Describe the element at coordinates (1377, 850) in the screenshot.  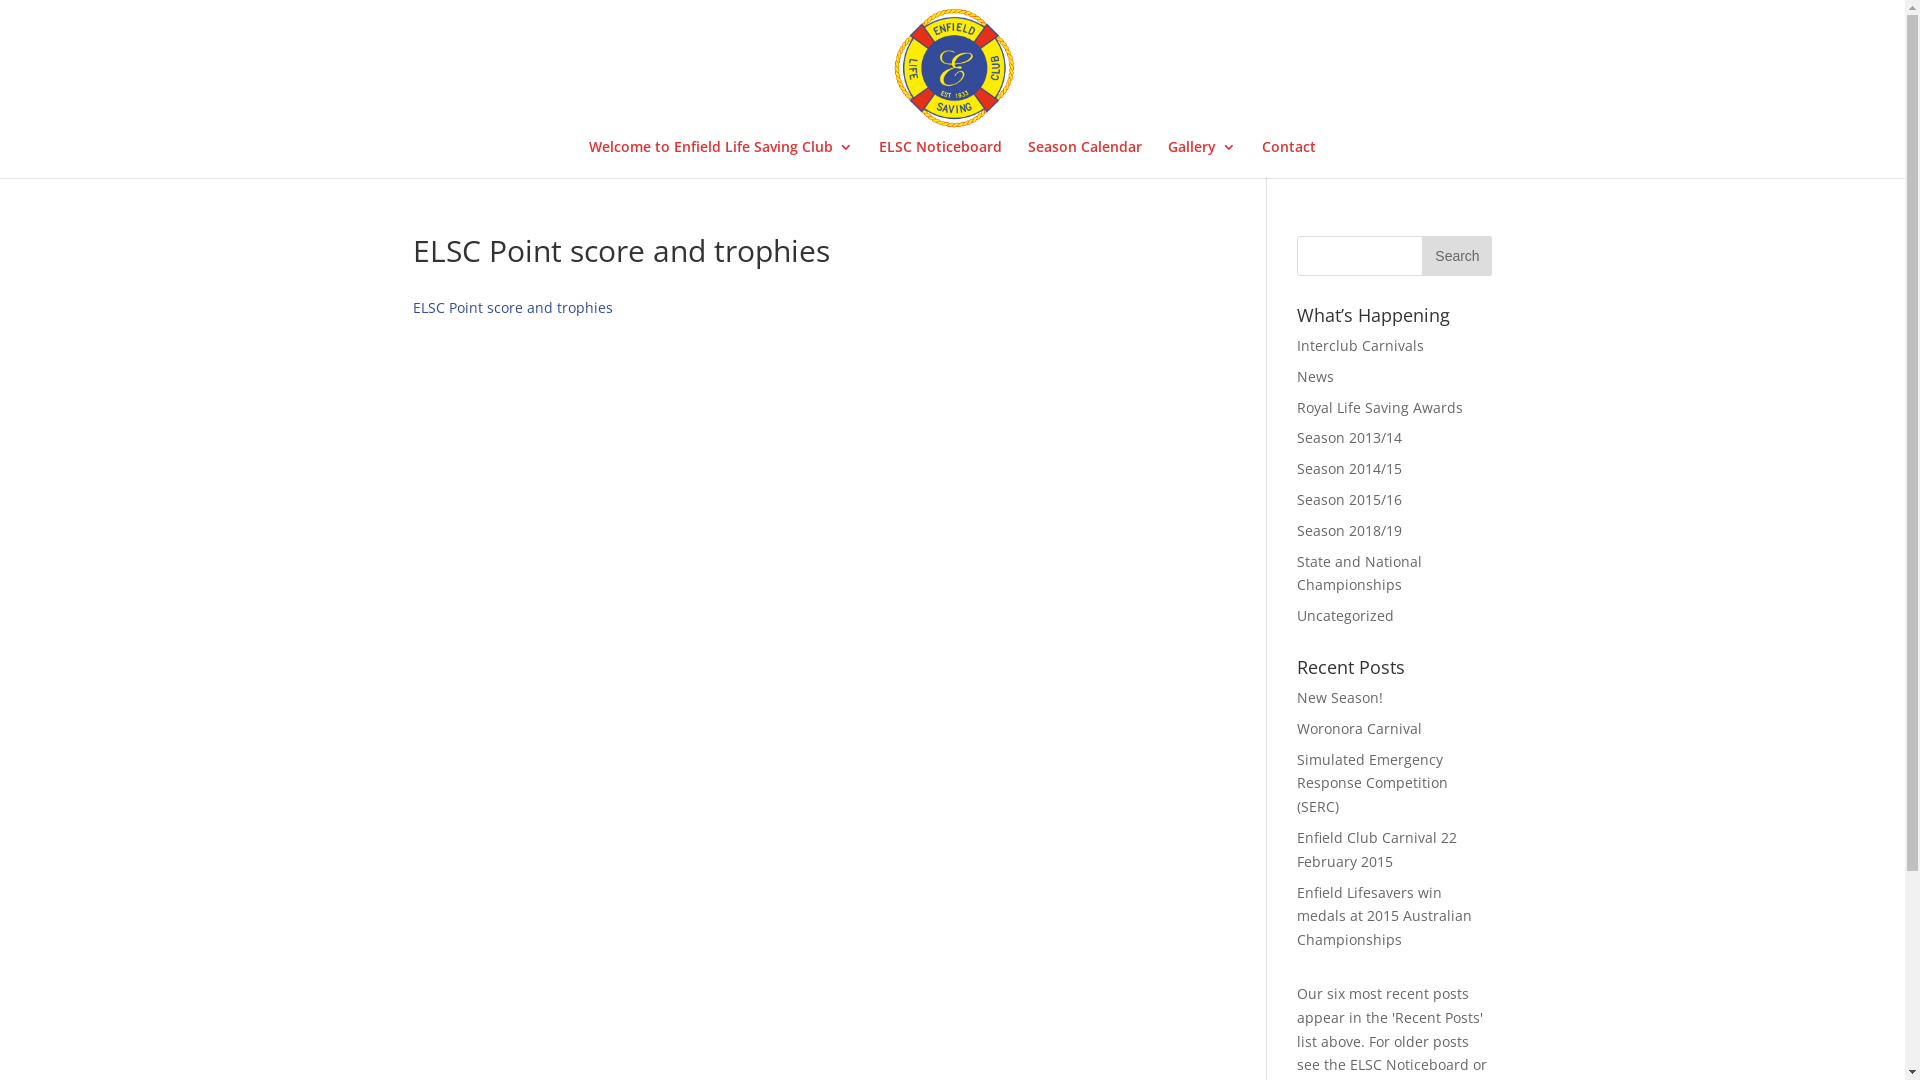
I see `Enfield Club Carnival 22 February 2015` at that location.